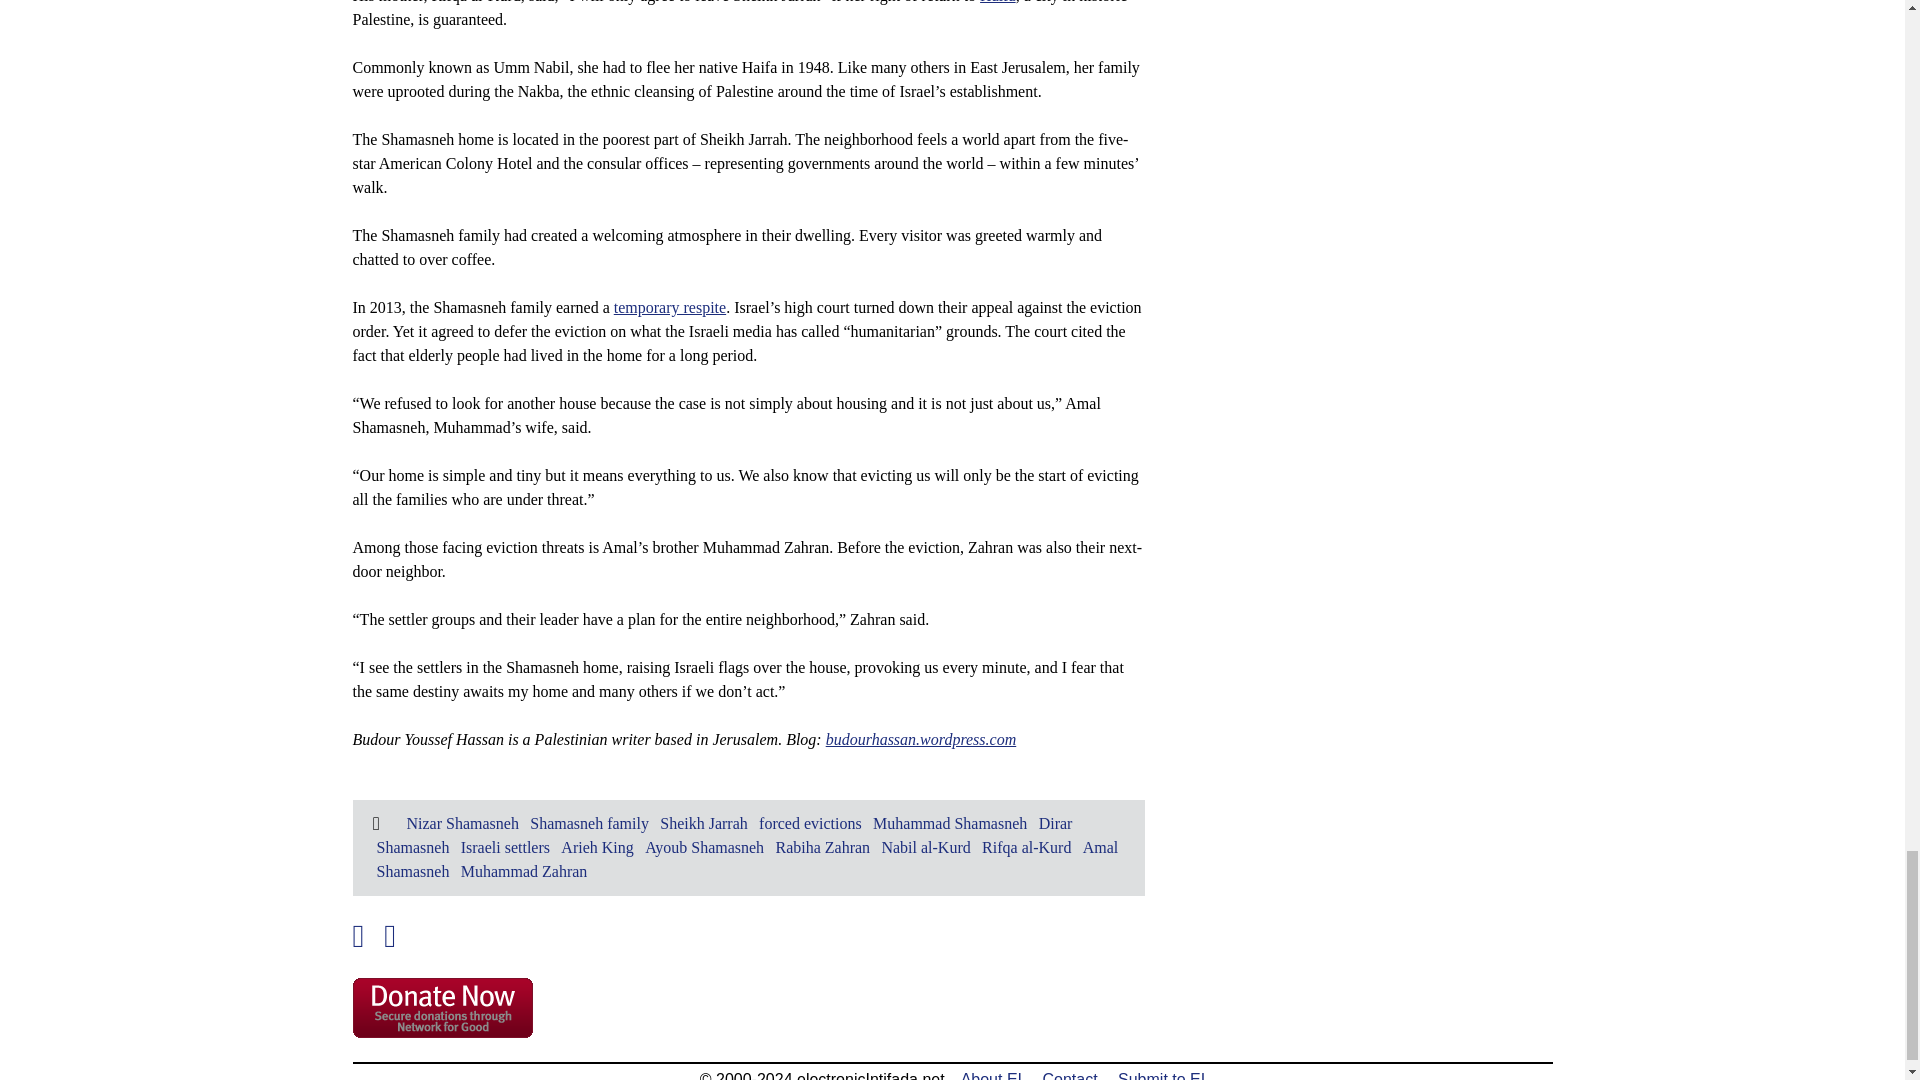  Describe the element at coordinates (925, 848) in the screenshot. I see `Nabil al-Kurd` at that location.